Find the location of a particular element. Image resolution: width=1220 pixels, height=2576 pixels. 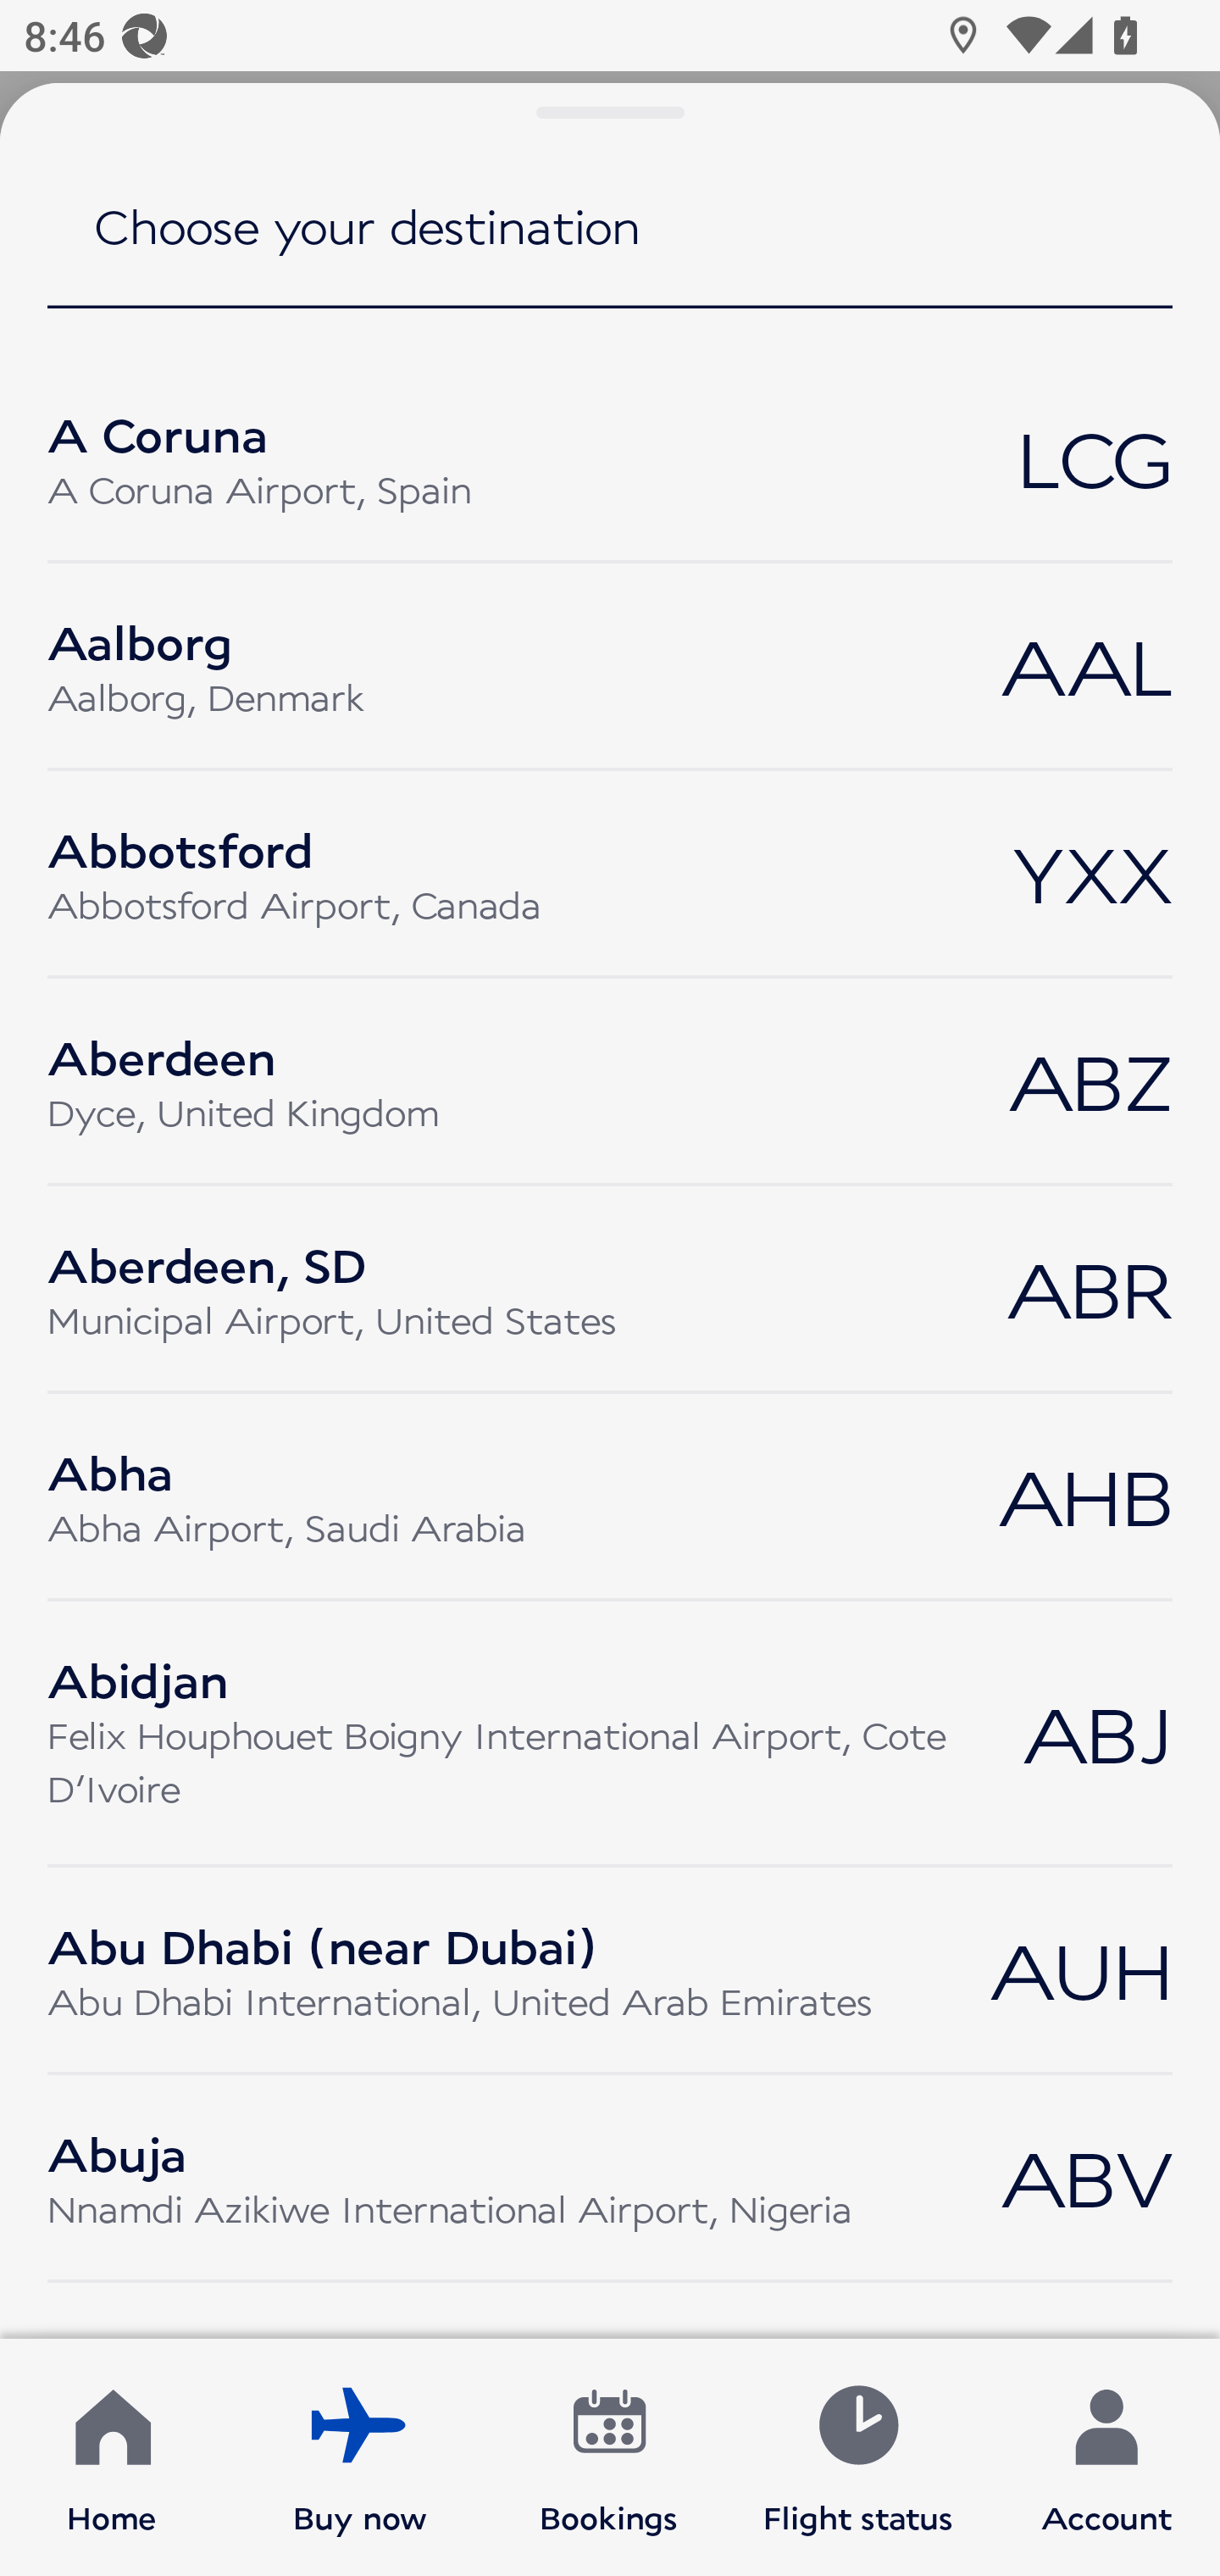

A Coruna A Coruna Airport, Spain LCG is located at coordinates (610, 458).